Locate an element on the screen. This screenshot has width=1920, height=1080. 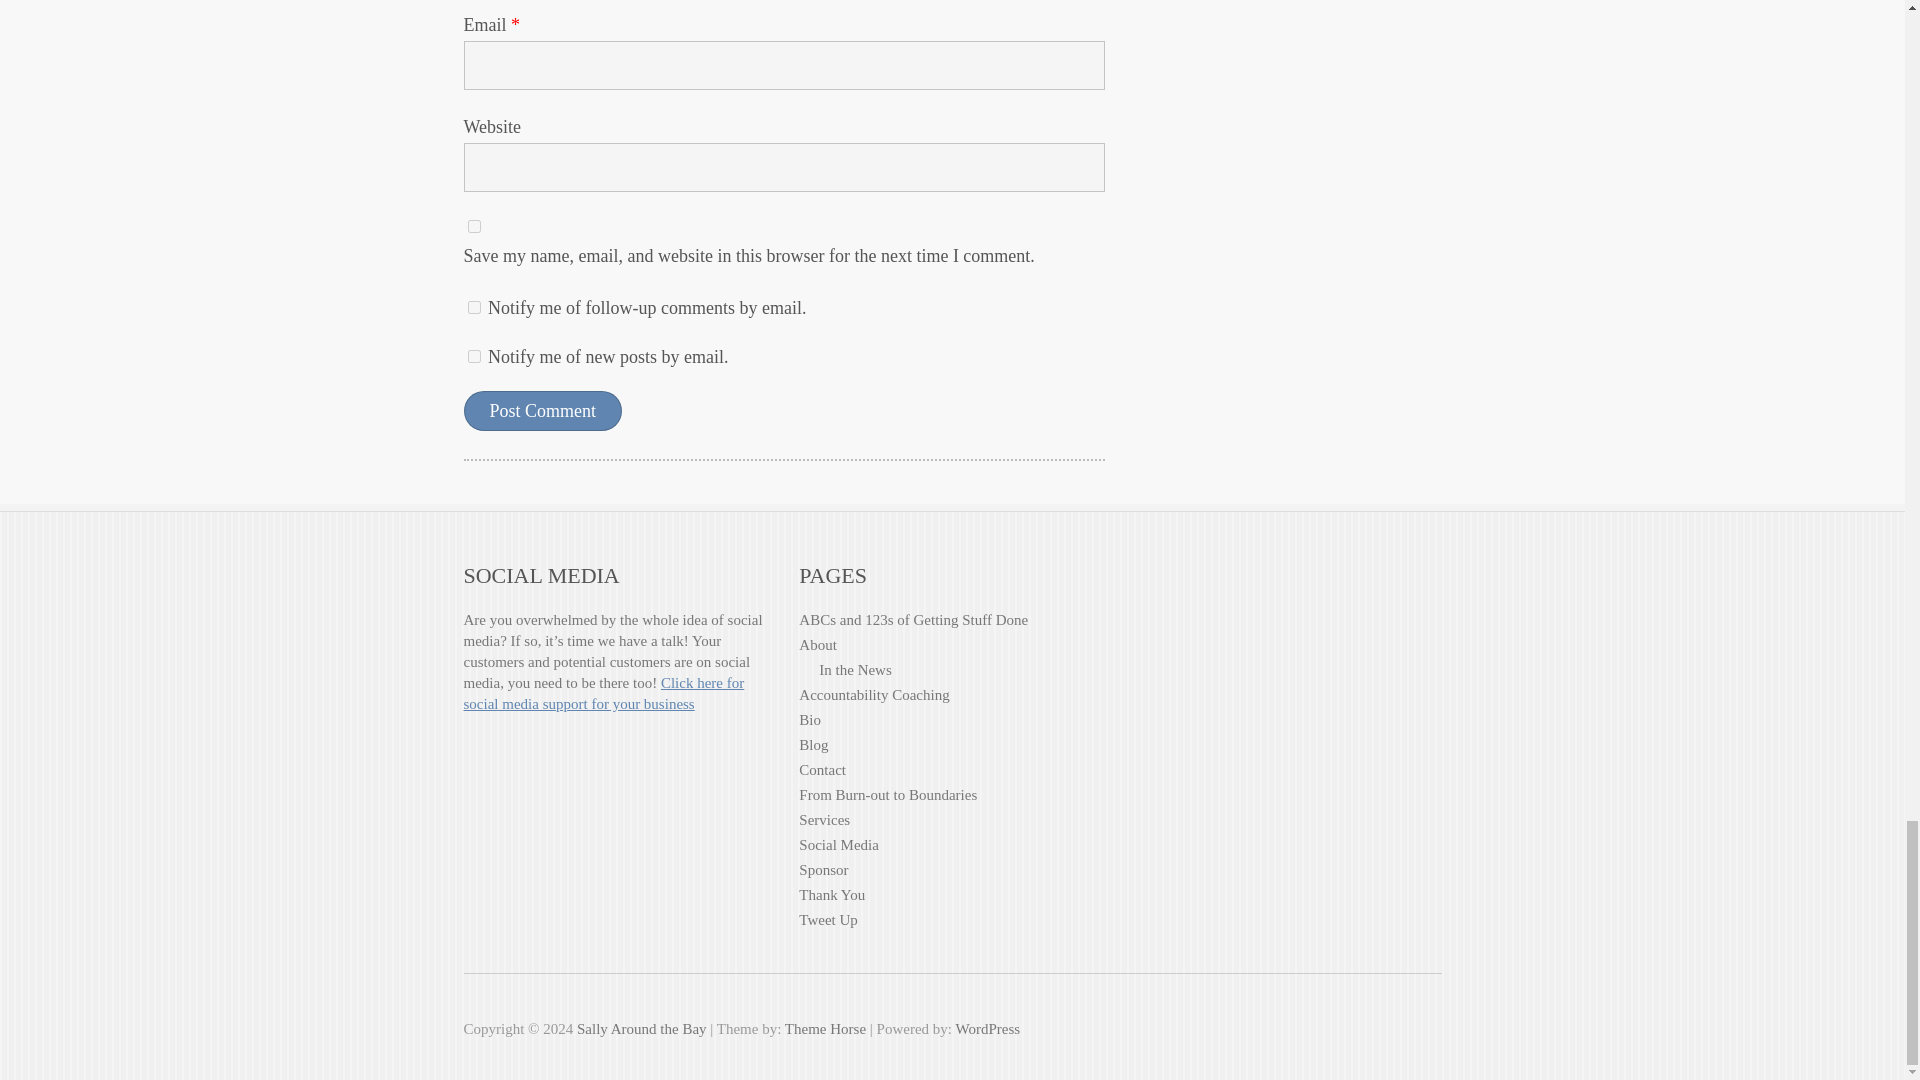
yes is located at coordinates (474, 226).